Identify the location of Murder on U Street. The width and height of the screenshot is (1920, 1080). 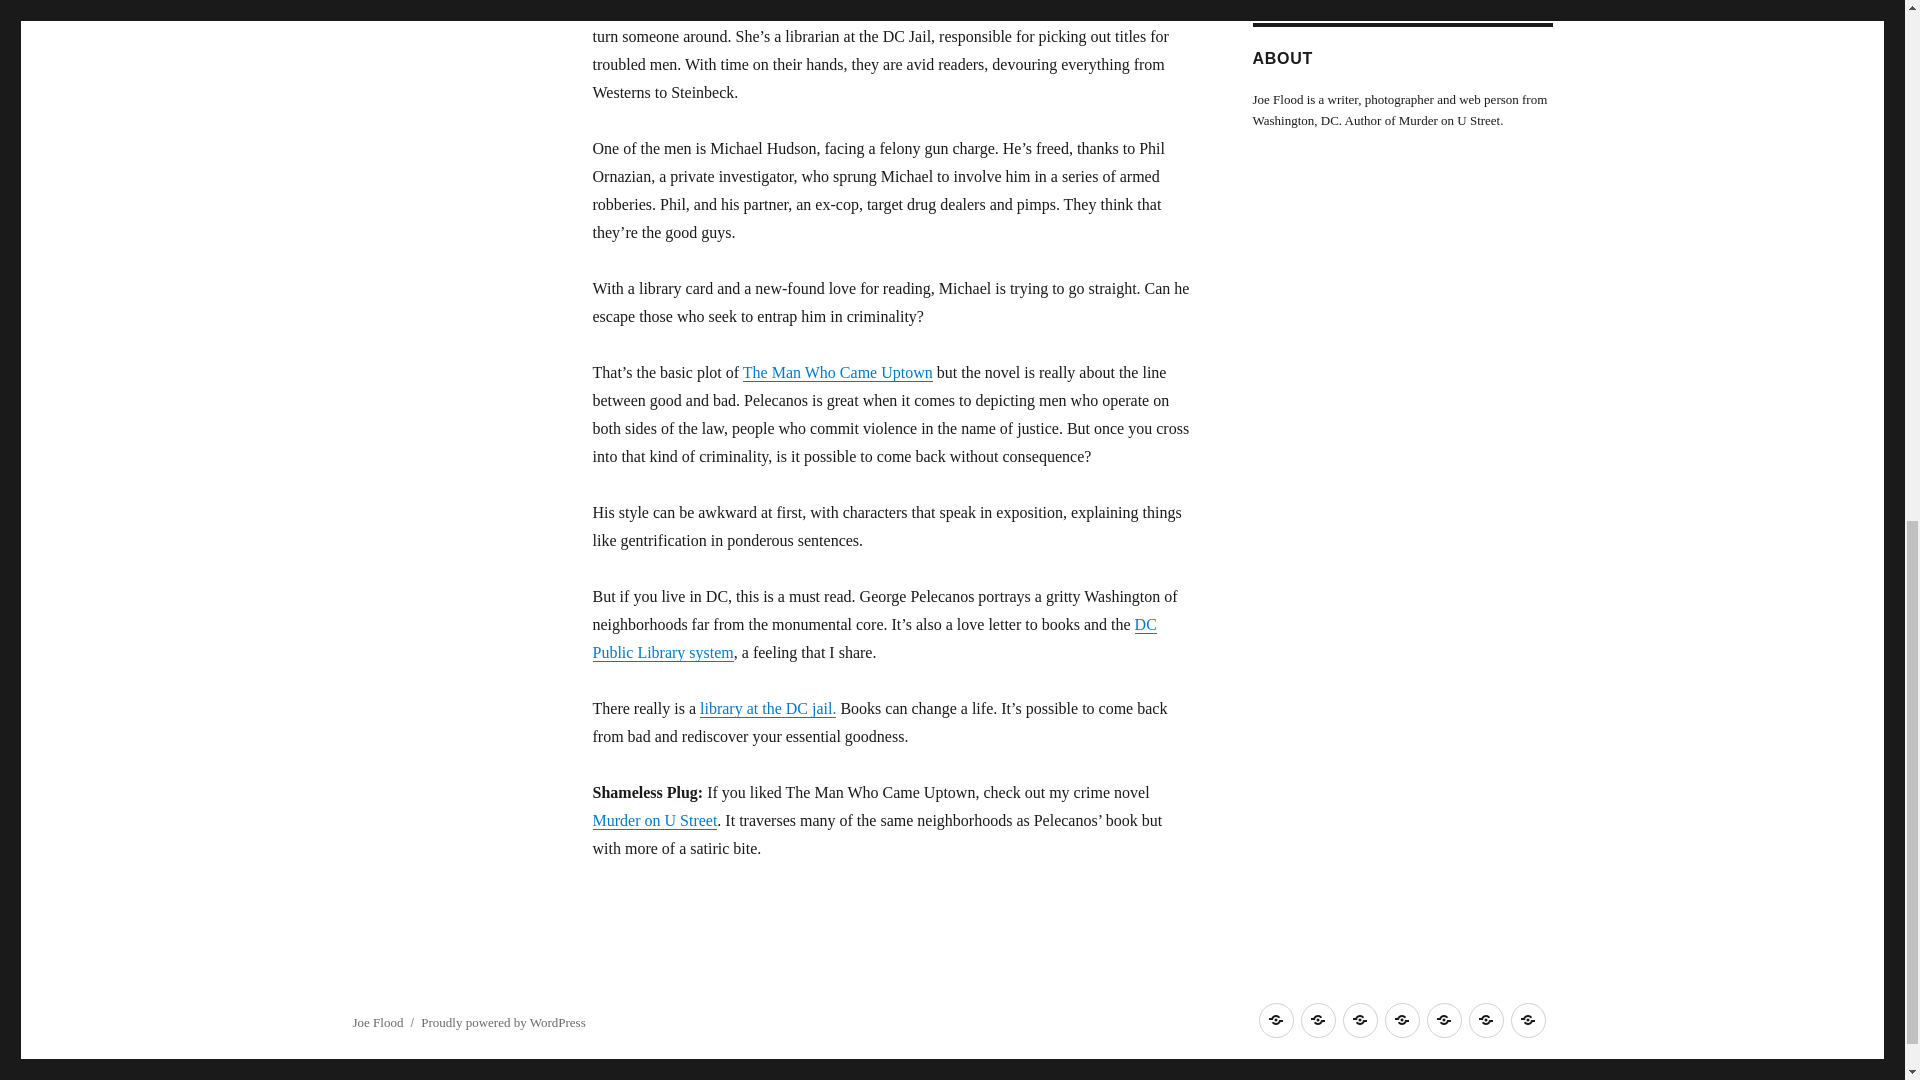
(654, 820).